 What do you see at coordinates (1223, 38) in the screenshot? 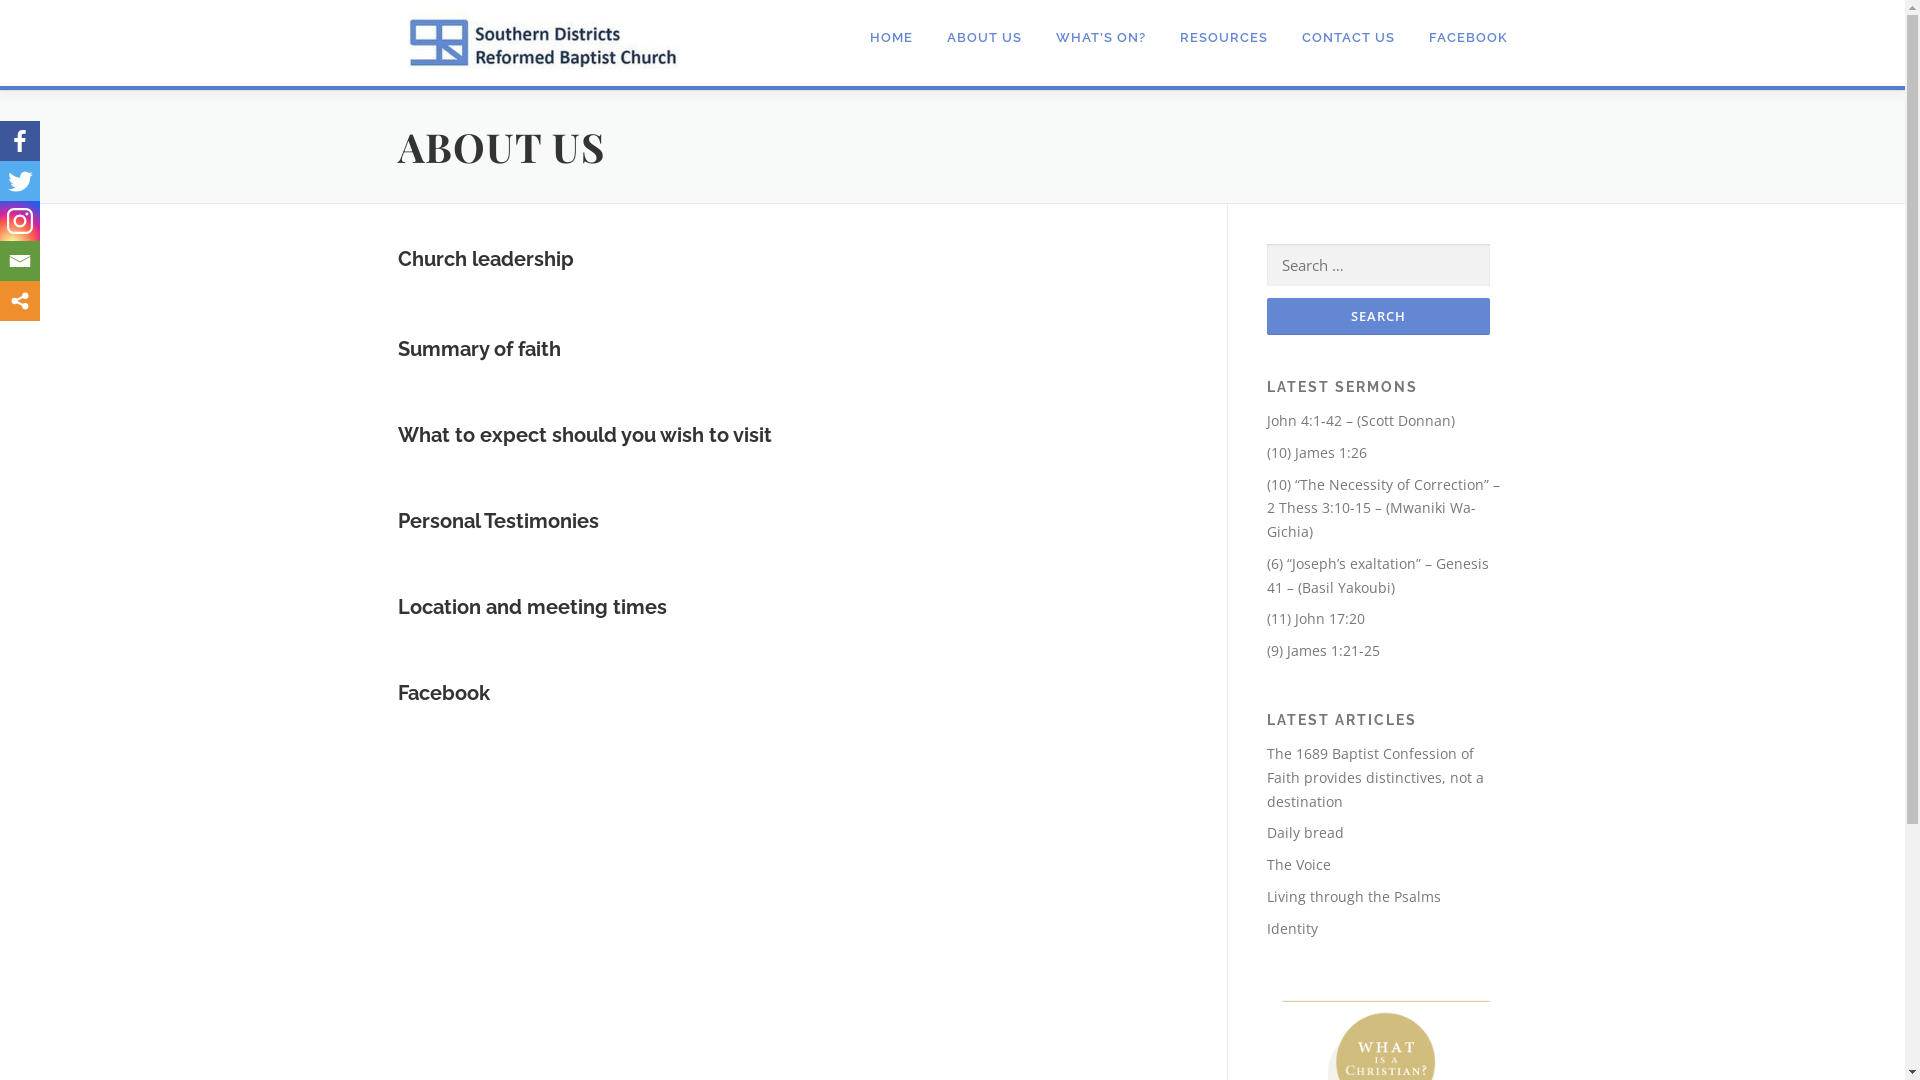
I see `RESOURCES` at bounding box center [1223, 38].